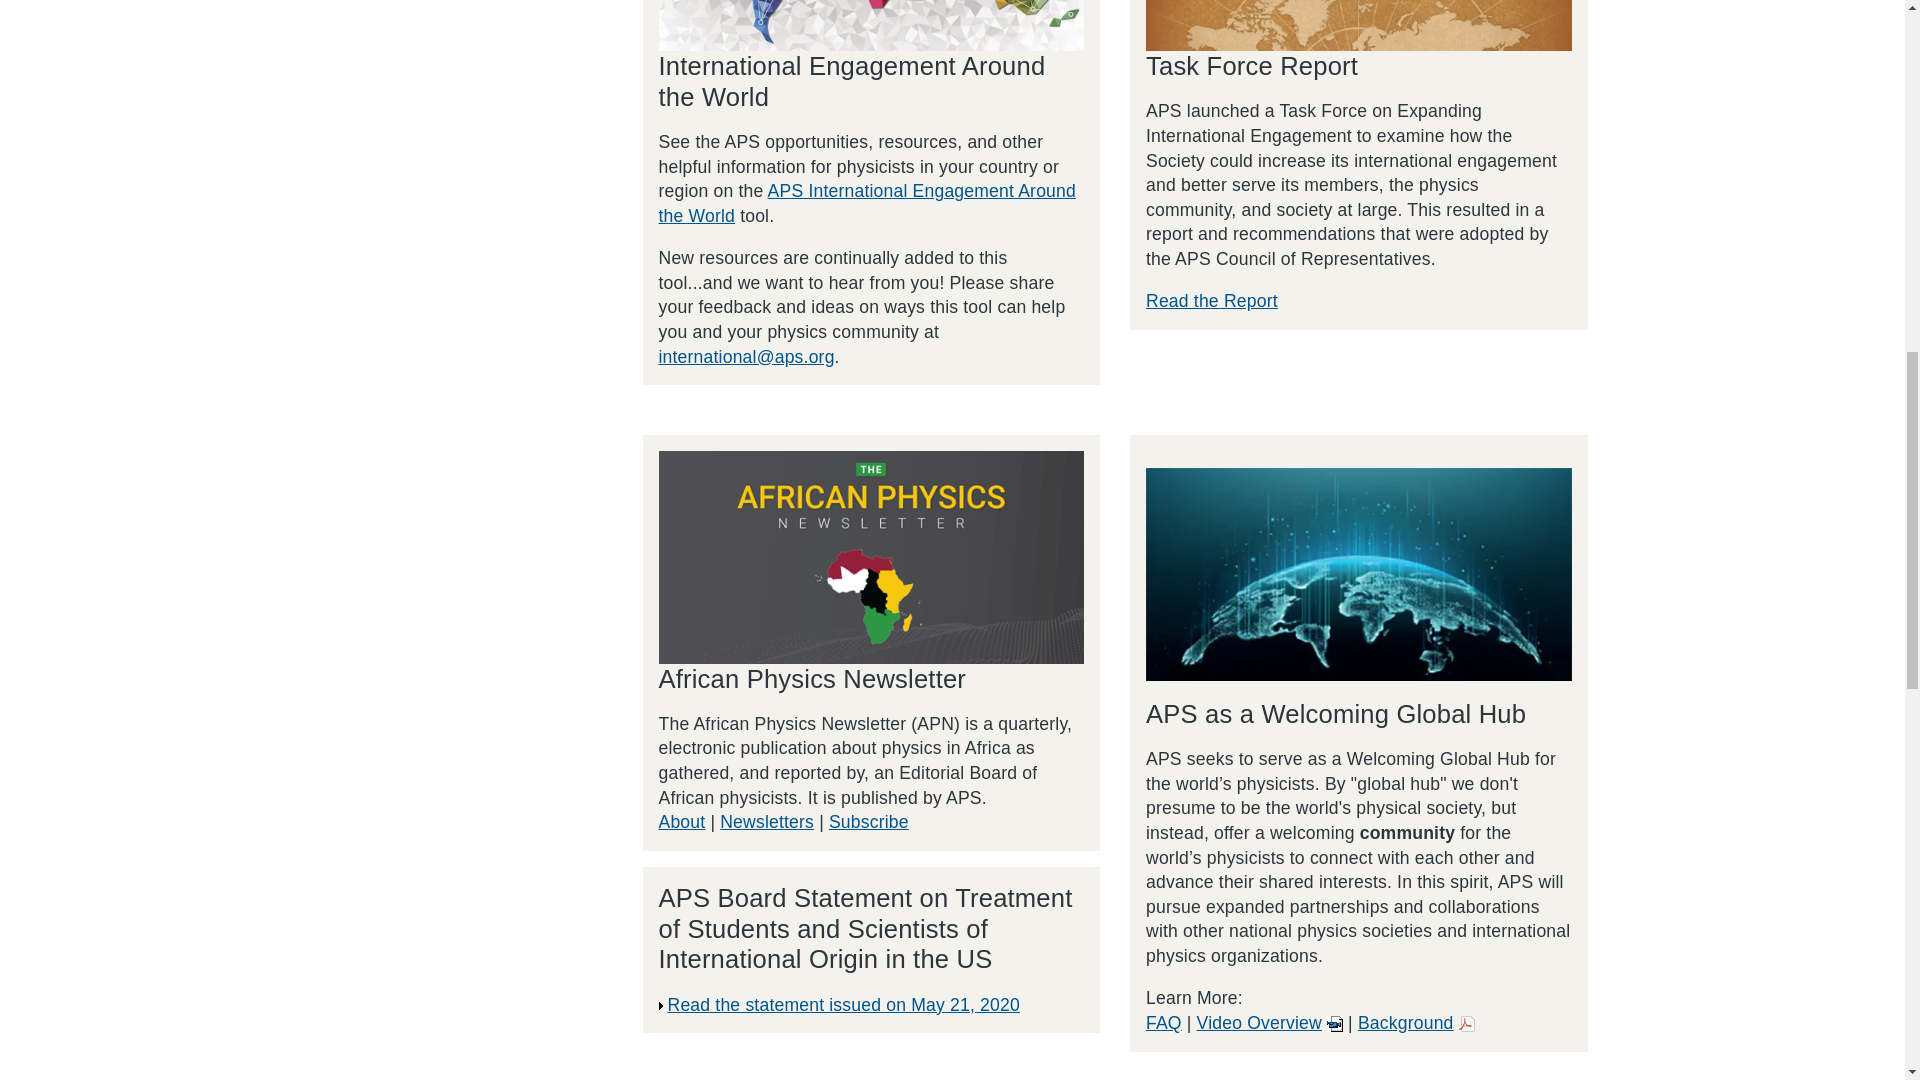 The height and width of the screenshot is (1080, 1920). What do you see at coordinates (1359, 574) in the screenshot?
I see `global section graphic` at bounding box center [1359, 574].